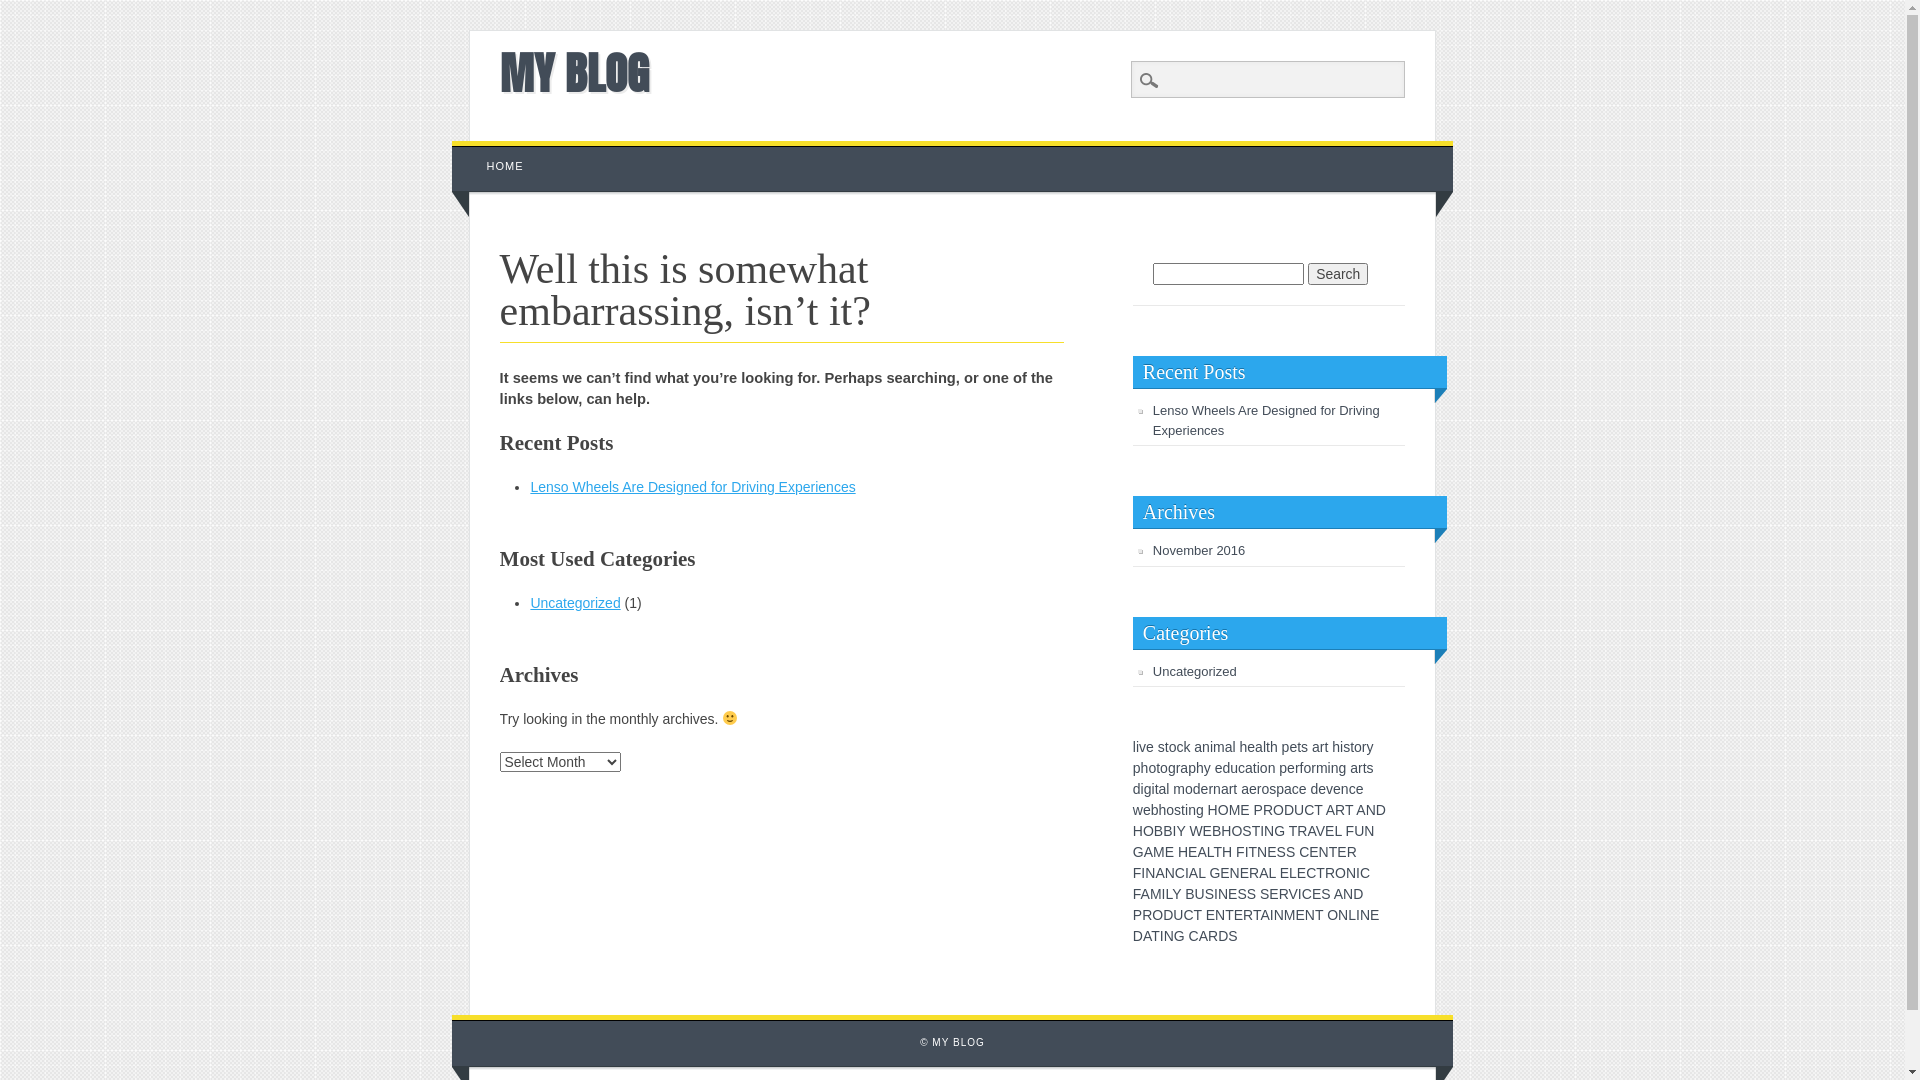 Image resolution: width=1920 pixels, height=1080 pixels. Describe the element at coordinates (1288, 789) in the screenshot. I see `a` at that location.